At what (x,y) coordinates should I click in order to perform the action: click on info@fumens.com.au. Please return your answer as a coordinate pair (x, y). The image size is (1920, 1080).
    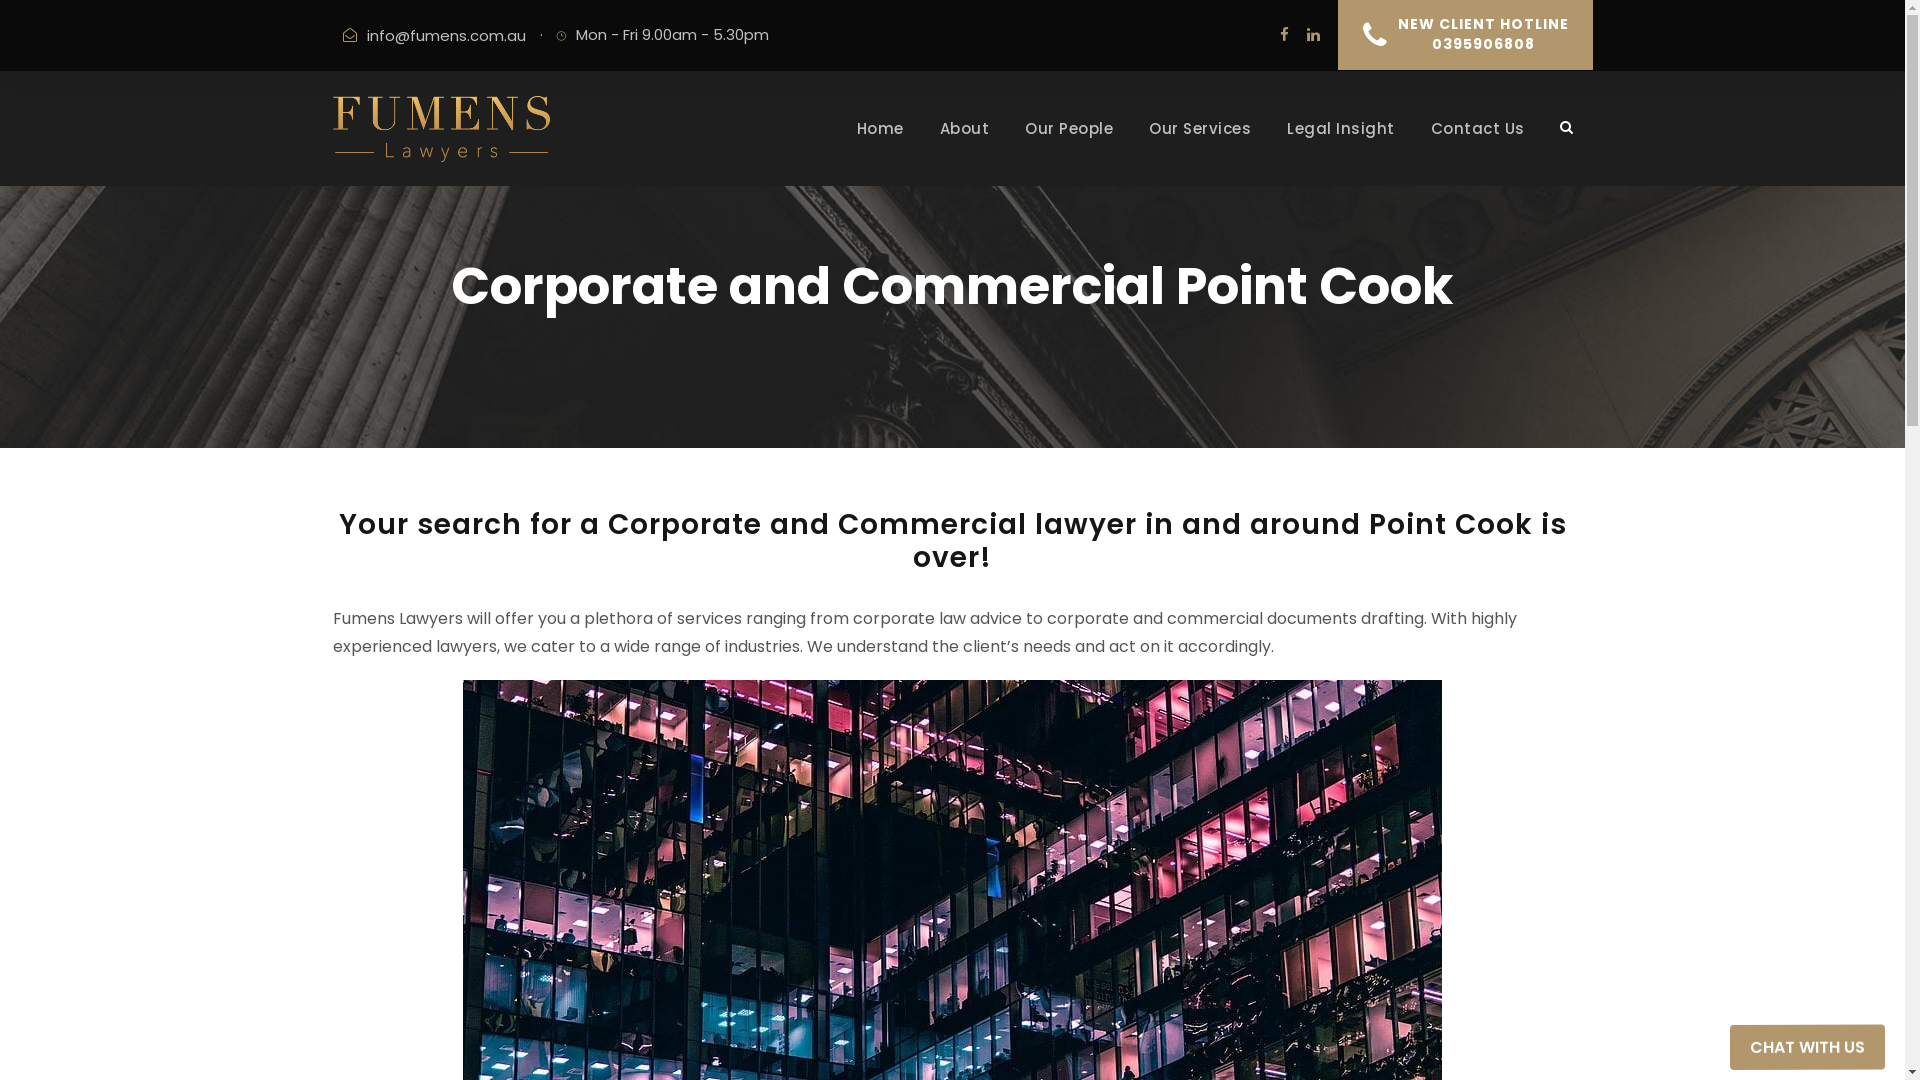
    Looking at the image, I should click on (446, 36).